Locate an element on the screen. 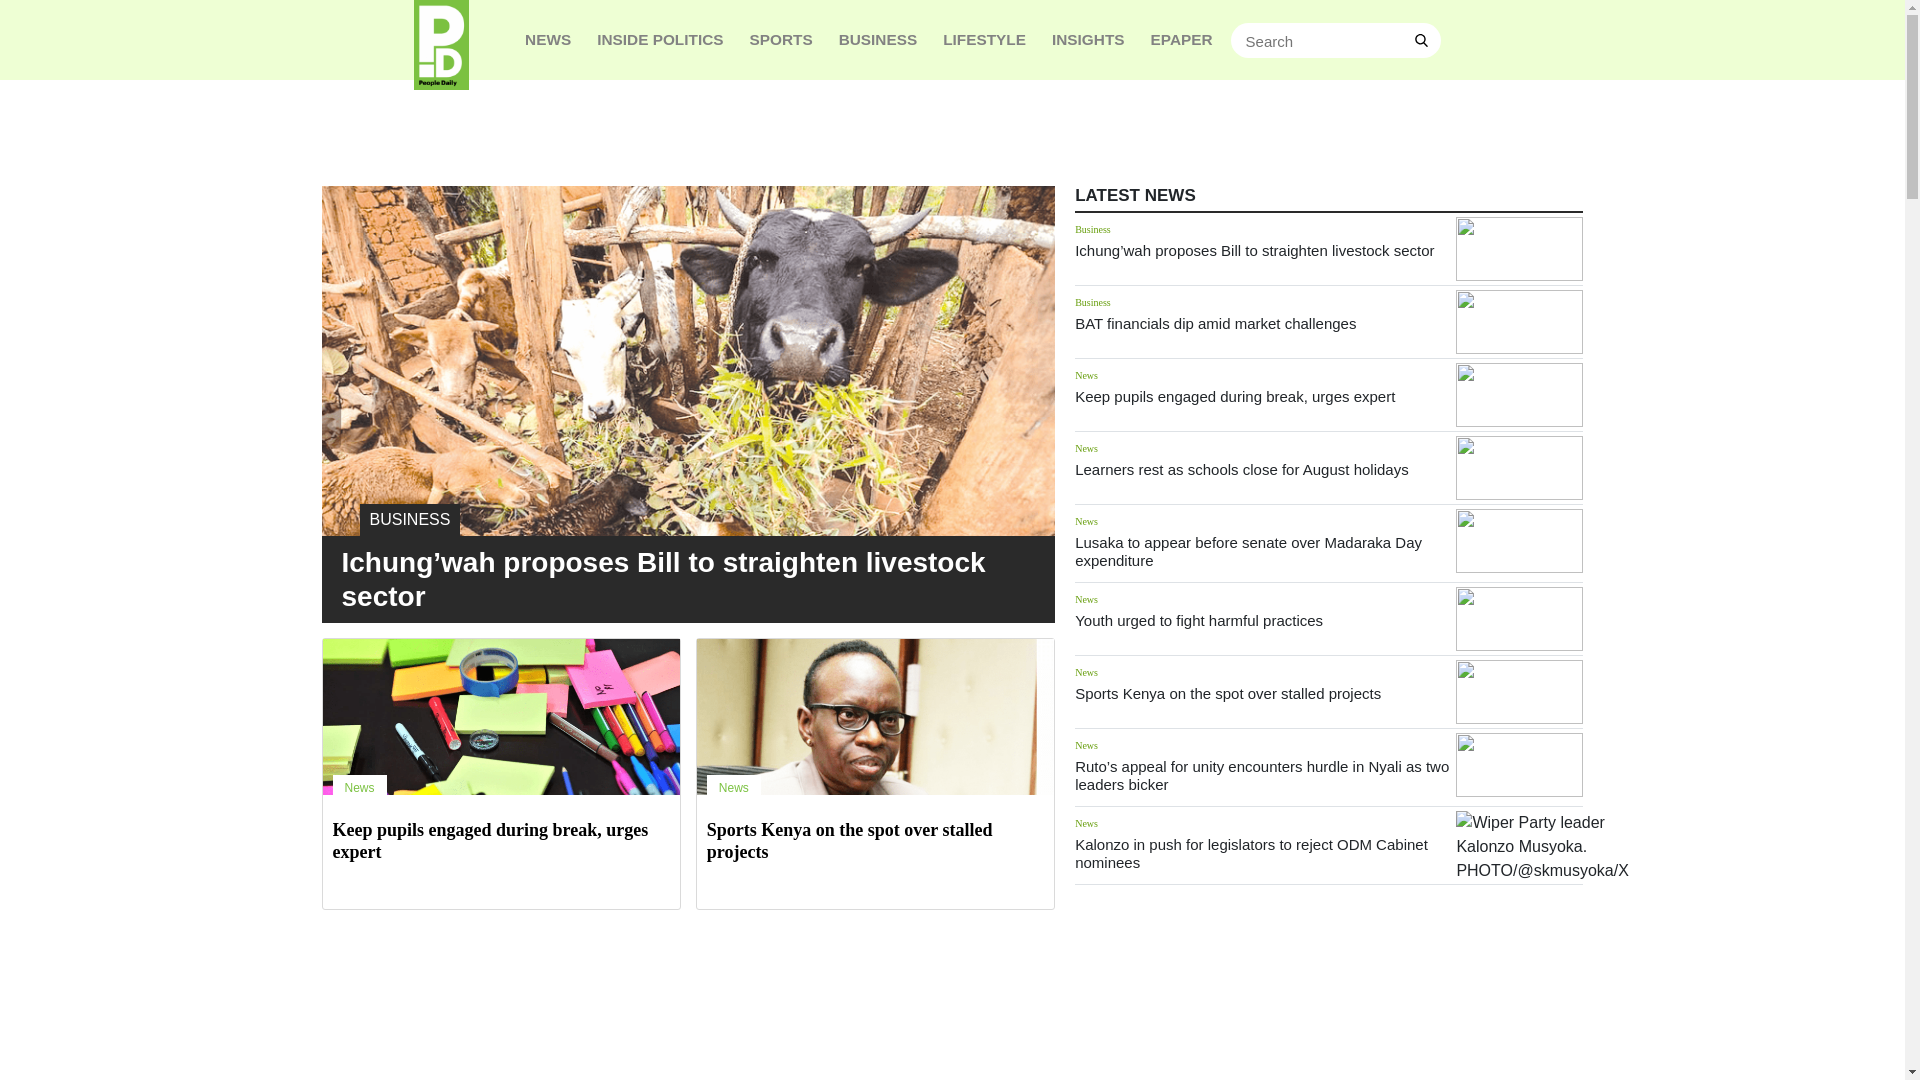 The height and width of the screenshot is (1080, 1920). Youth urged to fight harmful practices is located at coordinates (1198, 620).